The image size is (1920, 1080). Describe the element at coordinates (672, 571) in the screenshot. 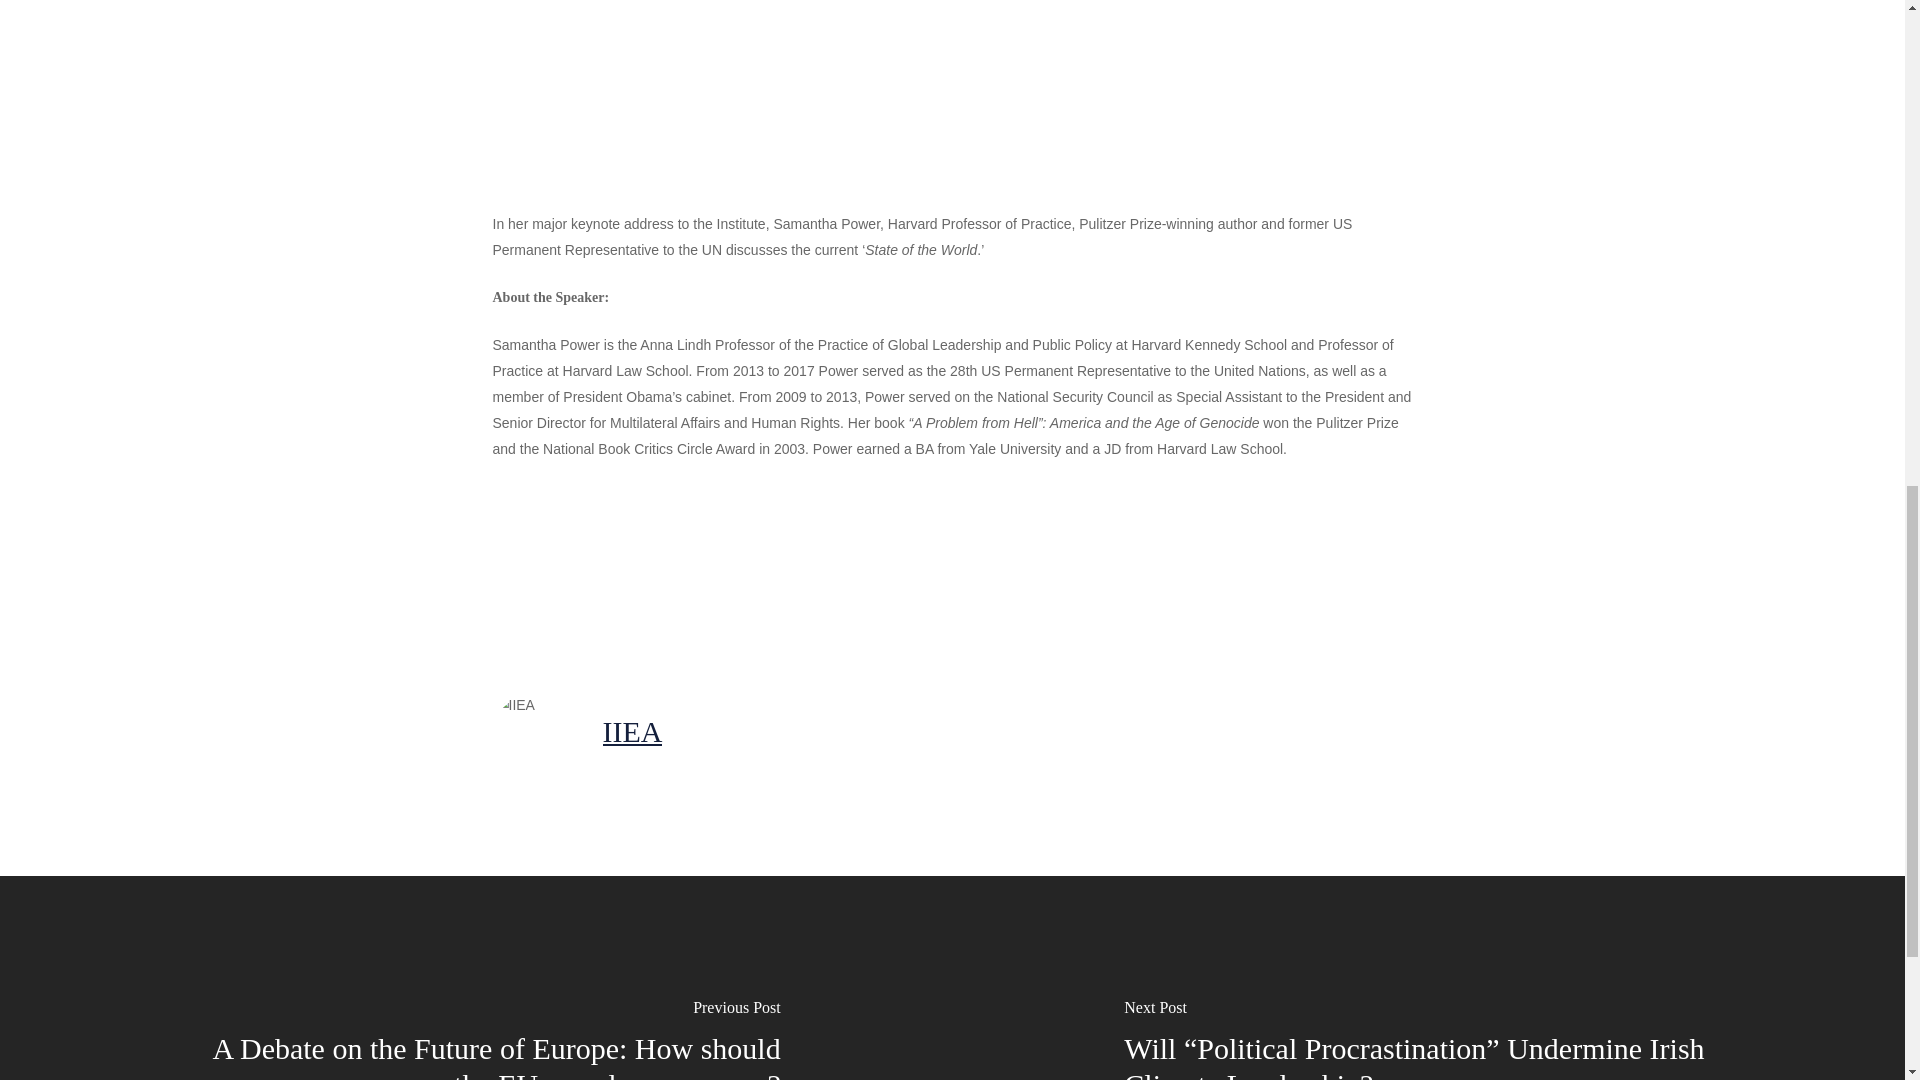

I see `Tweet` at that location.